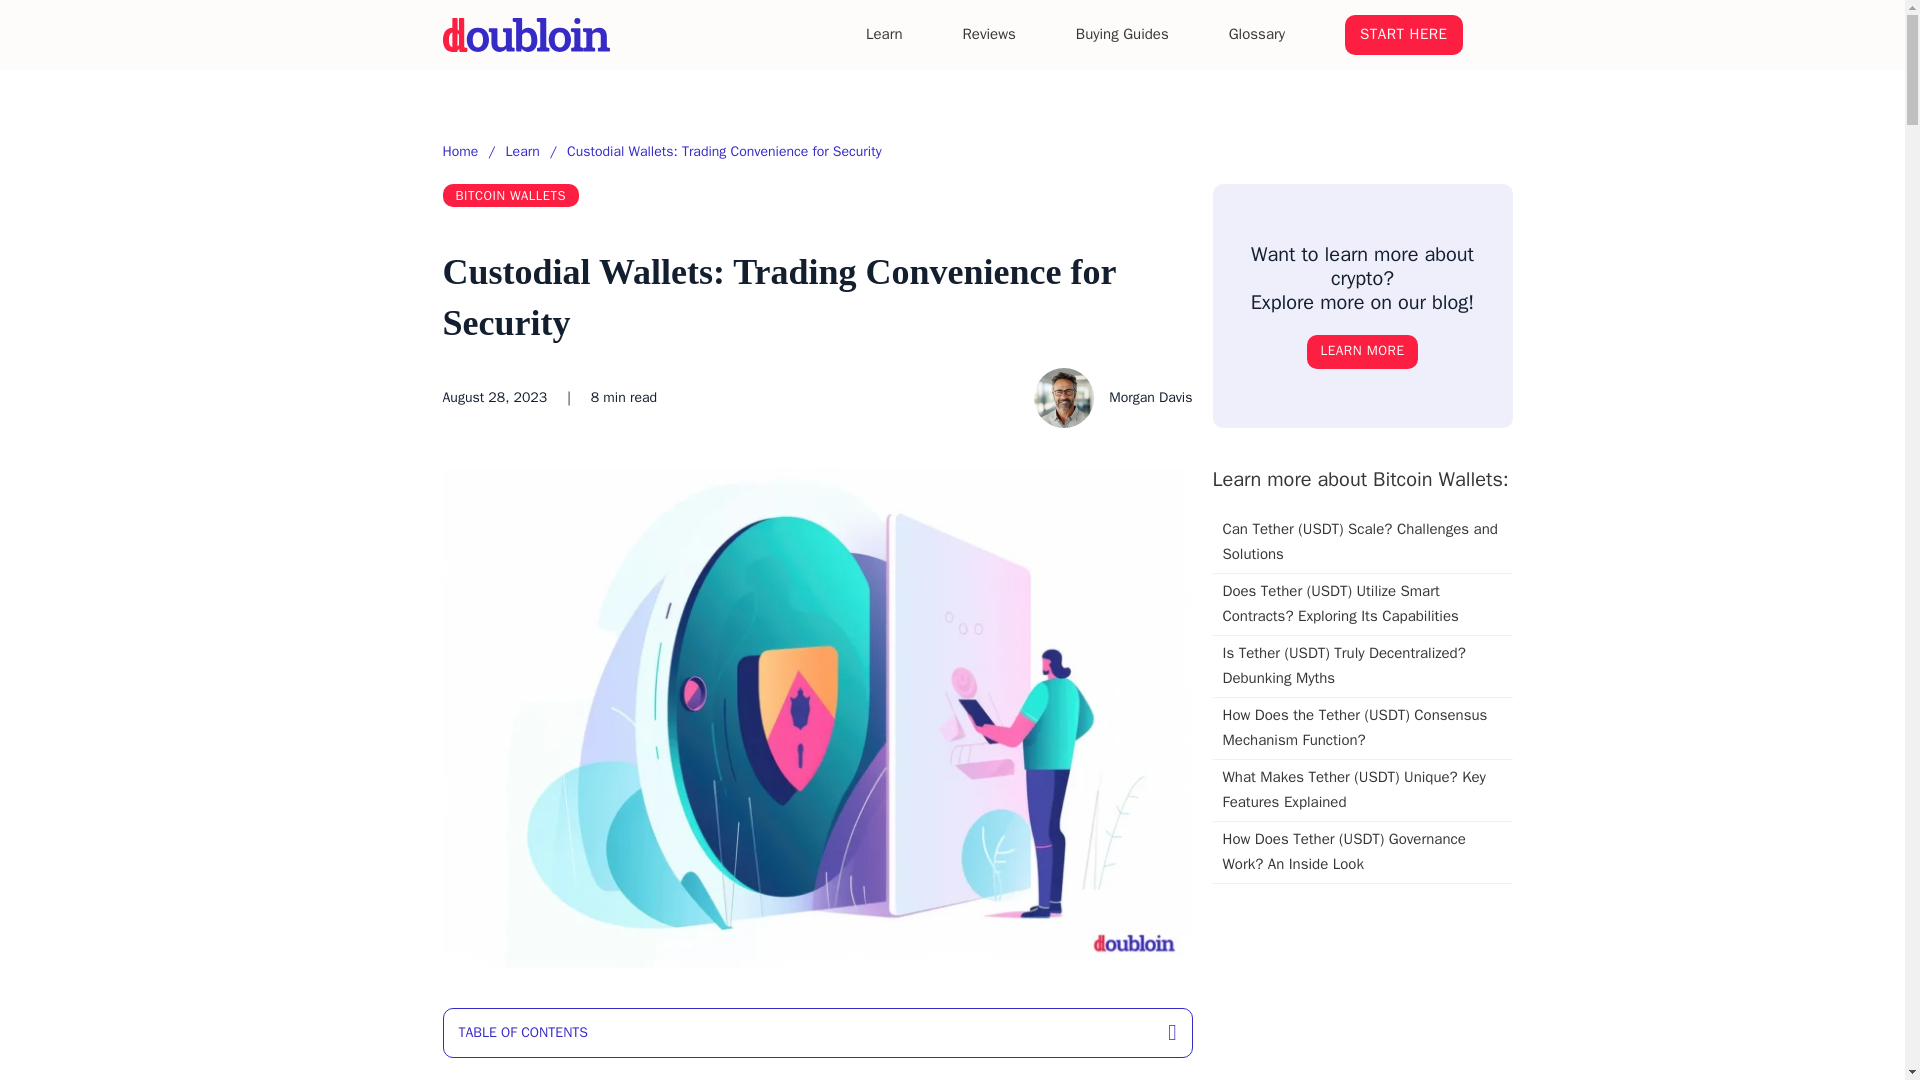 Image resolution: width=1920 pixels, height=1080 pixels. I want to click on BITCOIN WALLETS, so click(510, 195).